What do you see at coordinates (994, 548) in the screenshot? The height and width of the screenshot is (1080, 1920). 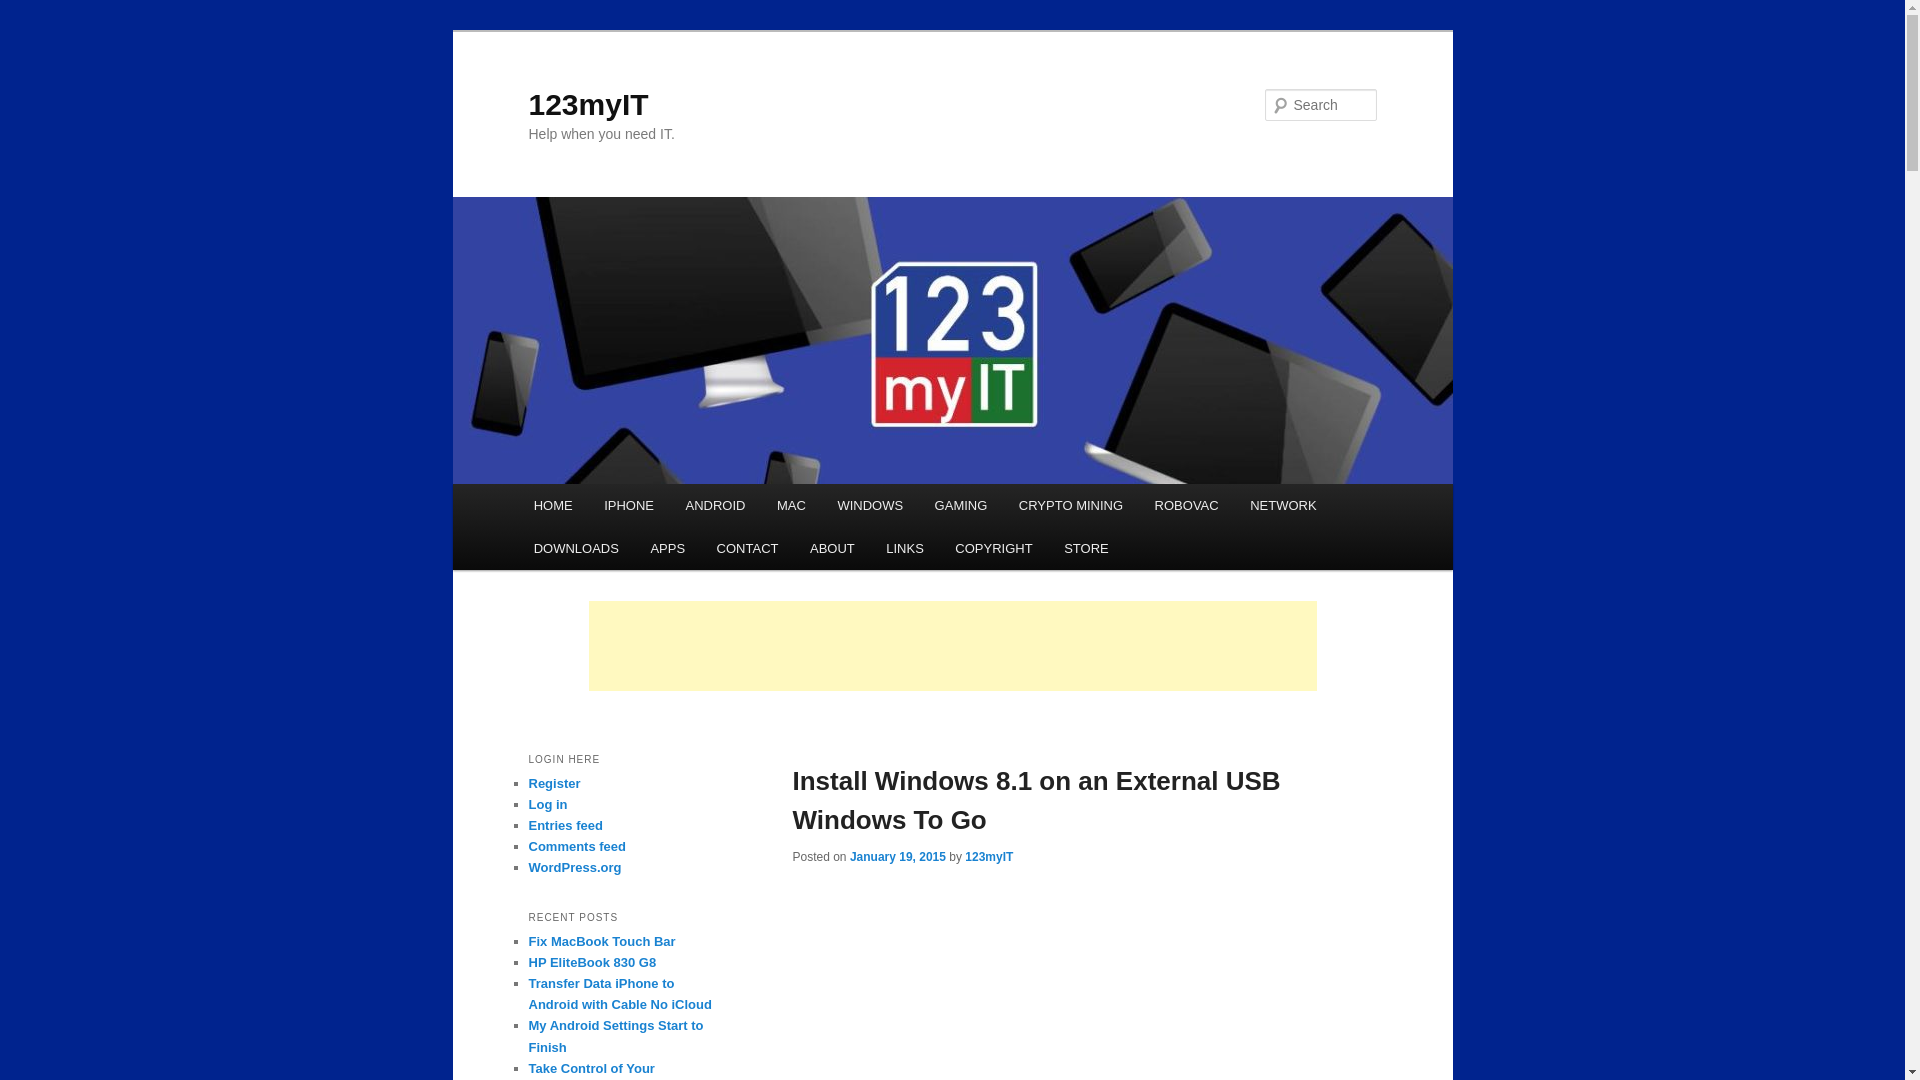 I see `COPYRIGHT` at bounding box center [994, 548].